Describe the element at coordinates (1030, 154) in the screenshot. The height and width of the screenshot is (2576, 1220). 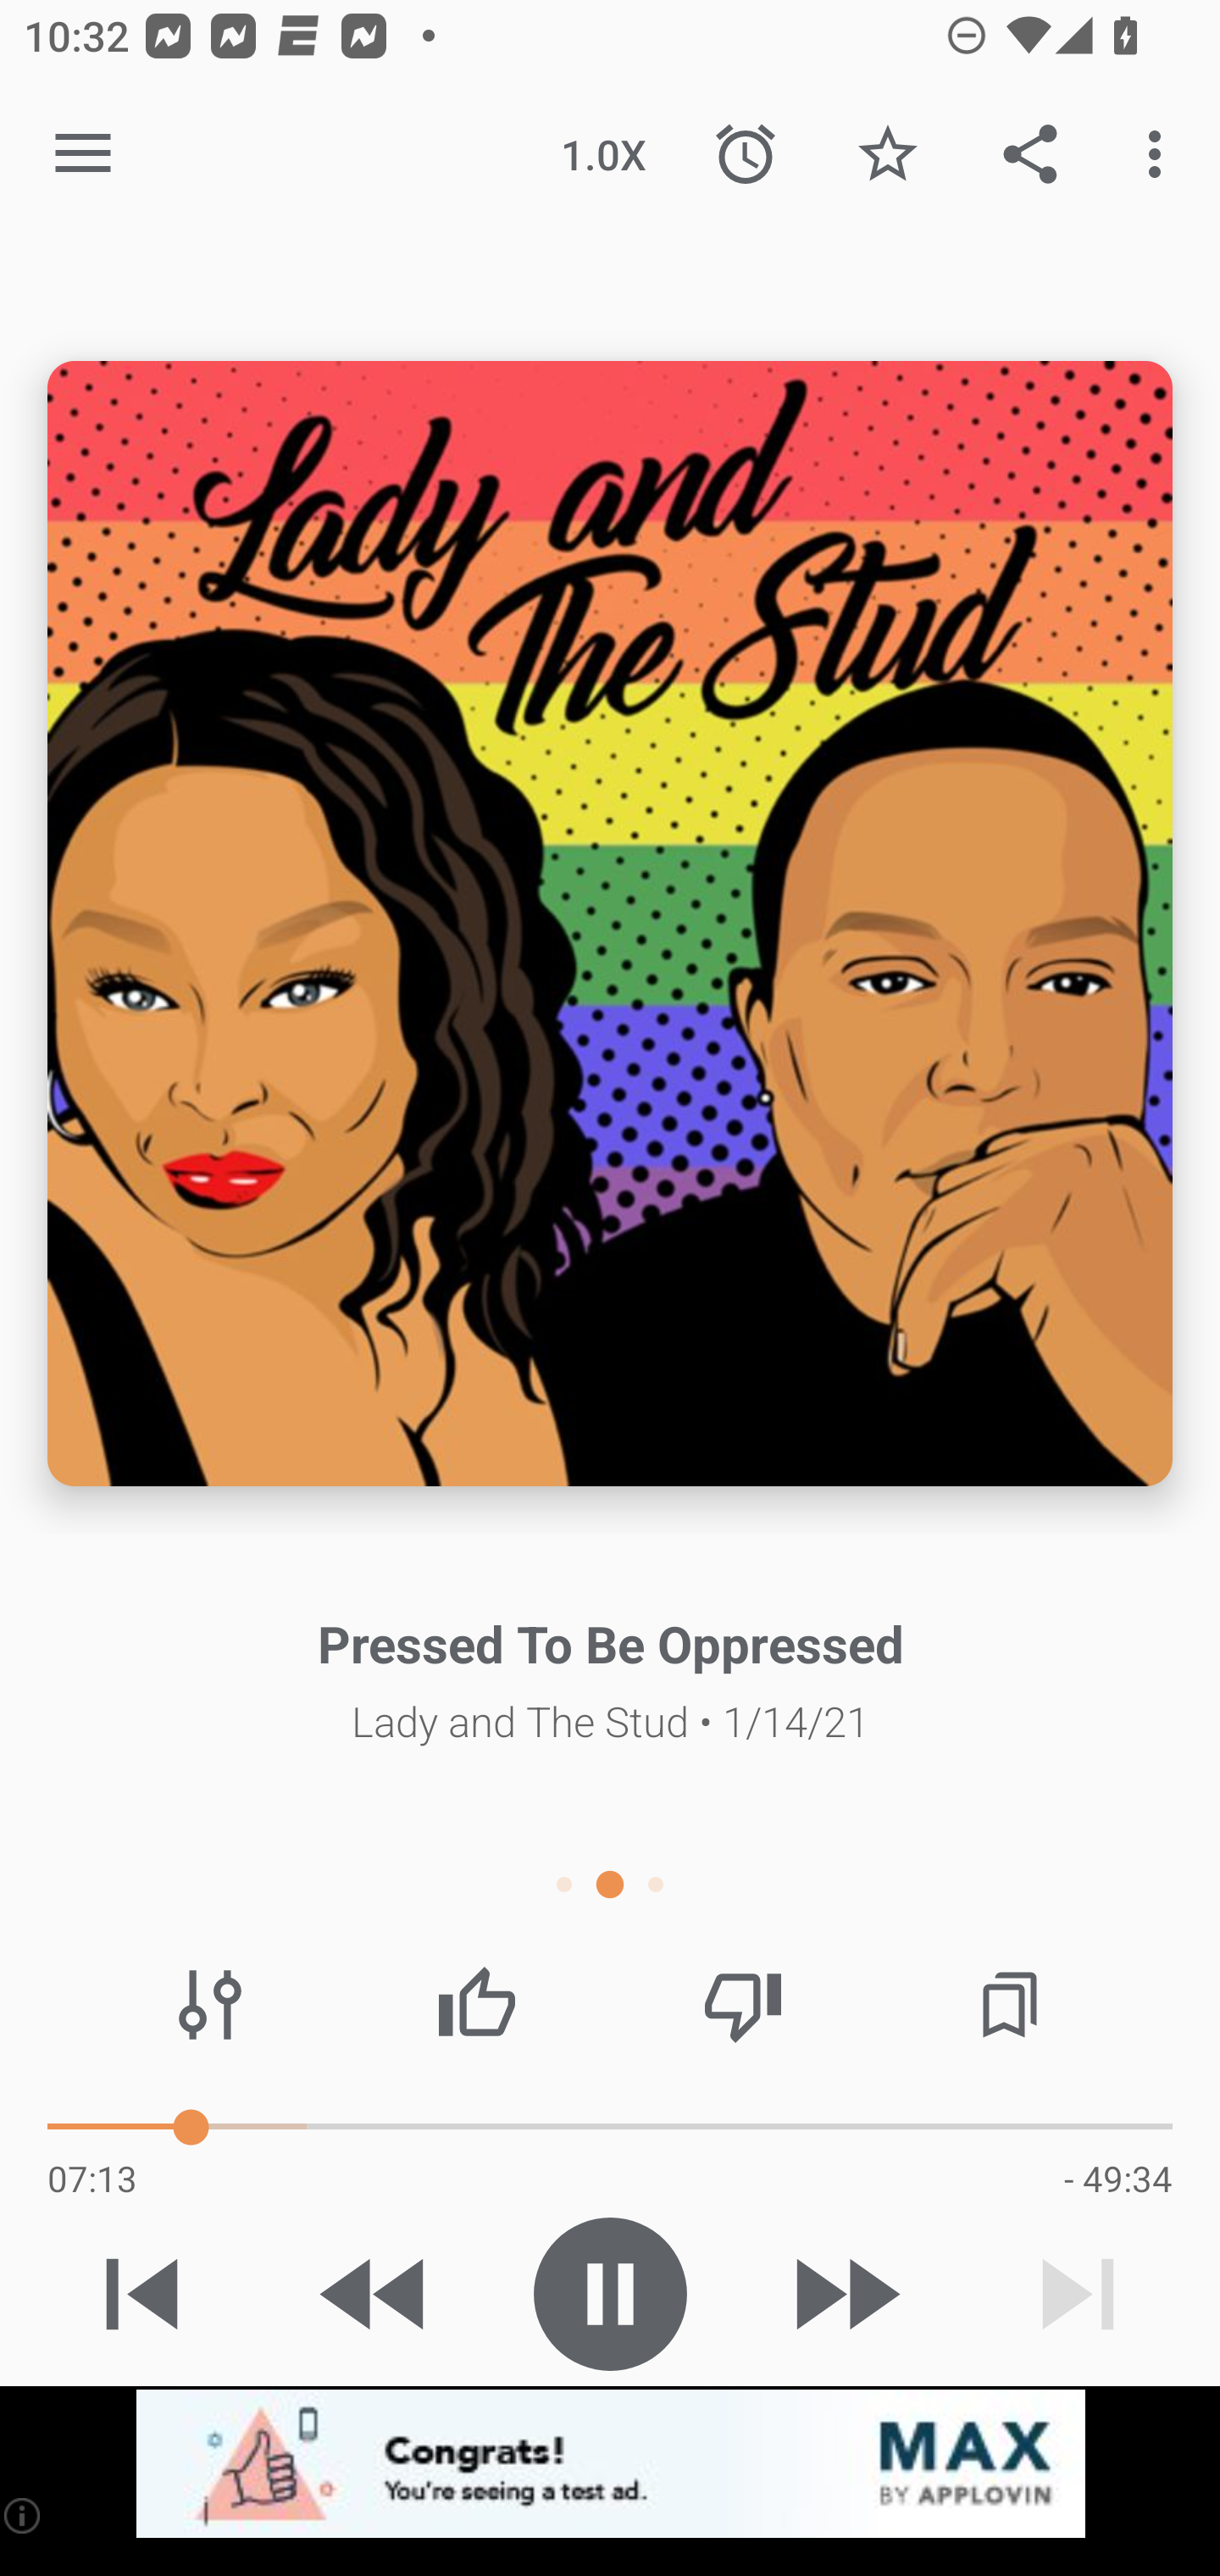
I see `Share` at that location.